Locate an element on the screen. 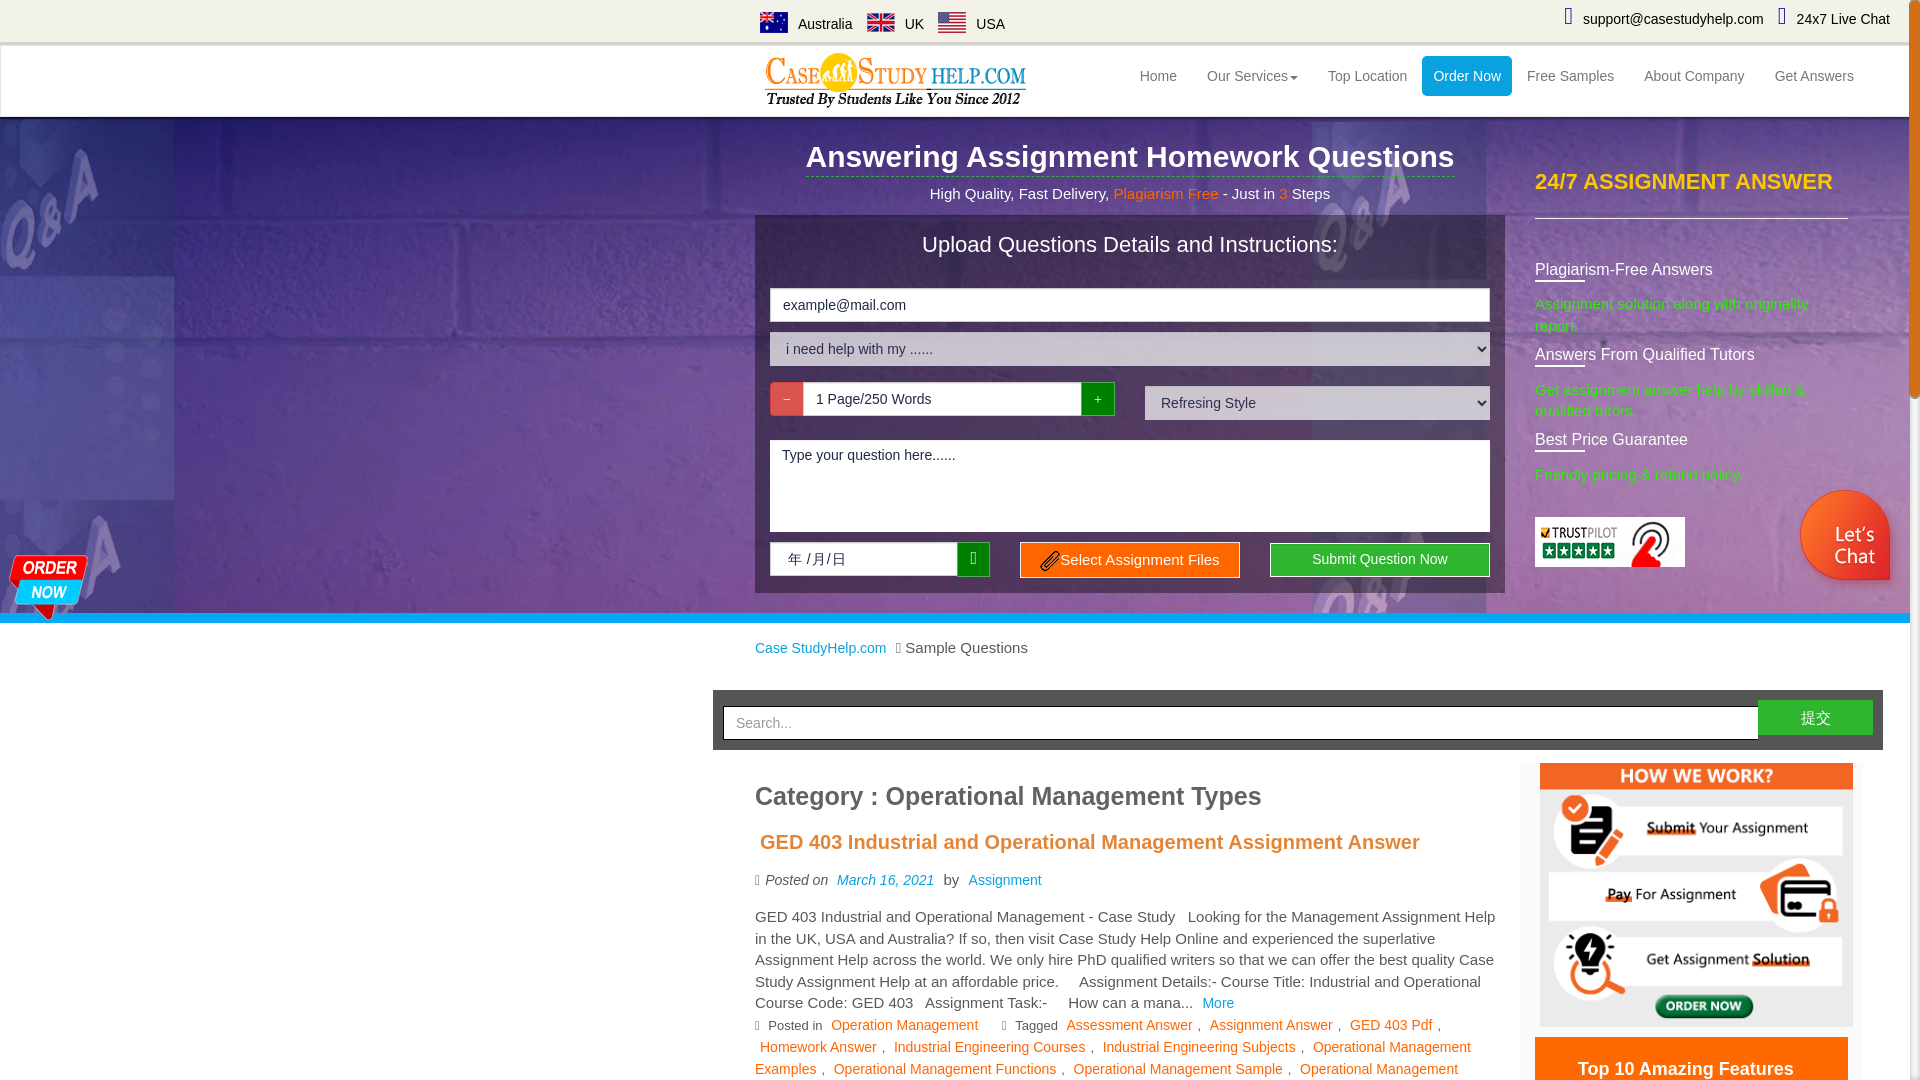  Assignment help for UK is located at coordinates (880, 22).